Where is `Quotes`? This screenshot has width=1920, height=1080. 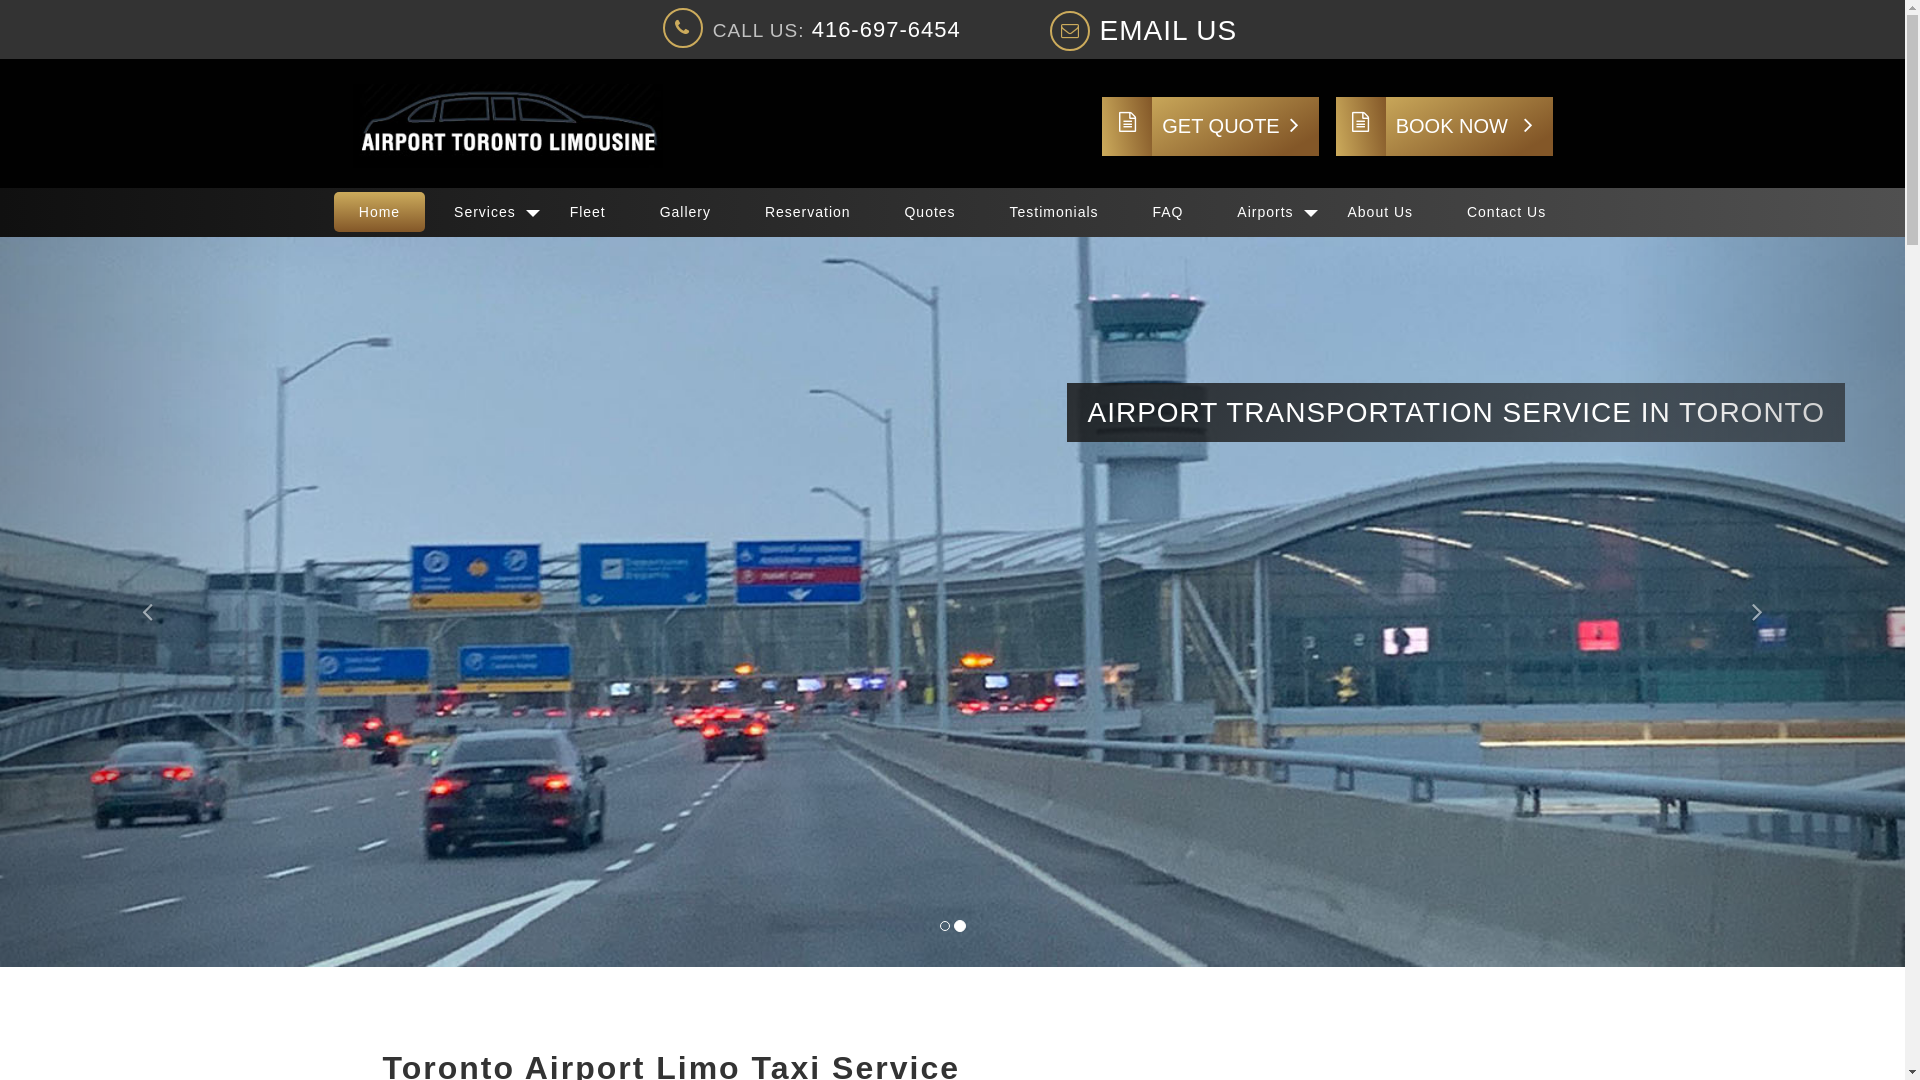
Quotes is located at coordinates (929, 212).